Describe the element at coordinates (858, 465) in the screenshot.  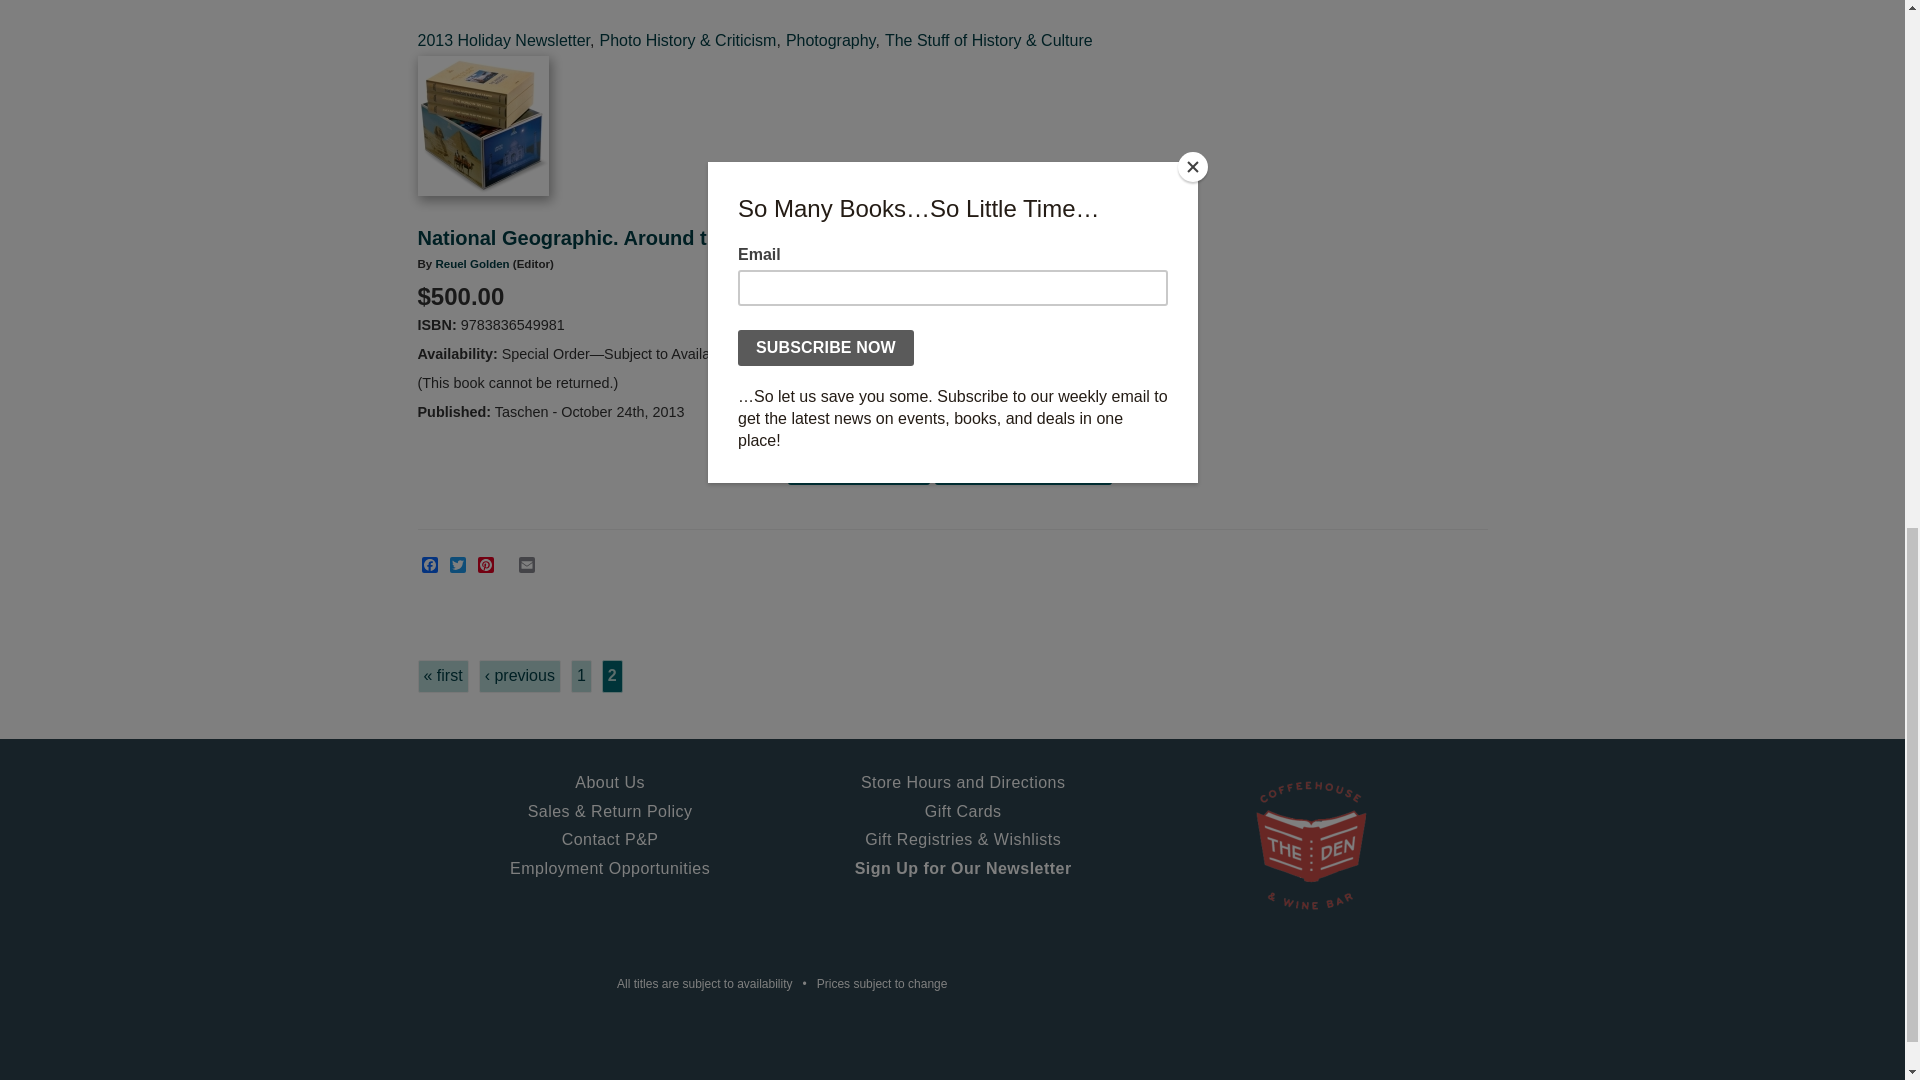
I see `Add to Cart` at that location.